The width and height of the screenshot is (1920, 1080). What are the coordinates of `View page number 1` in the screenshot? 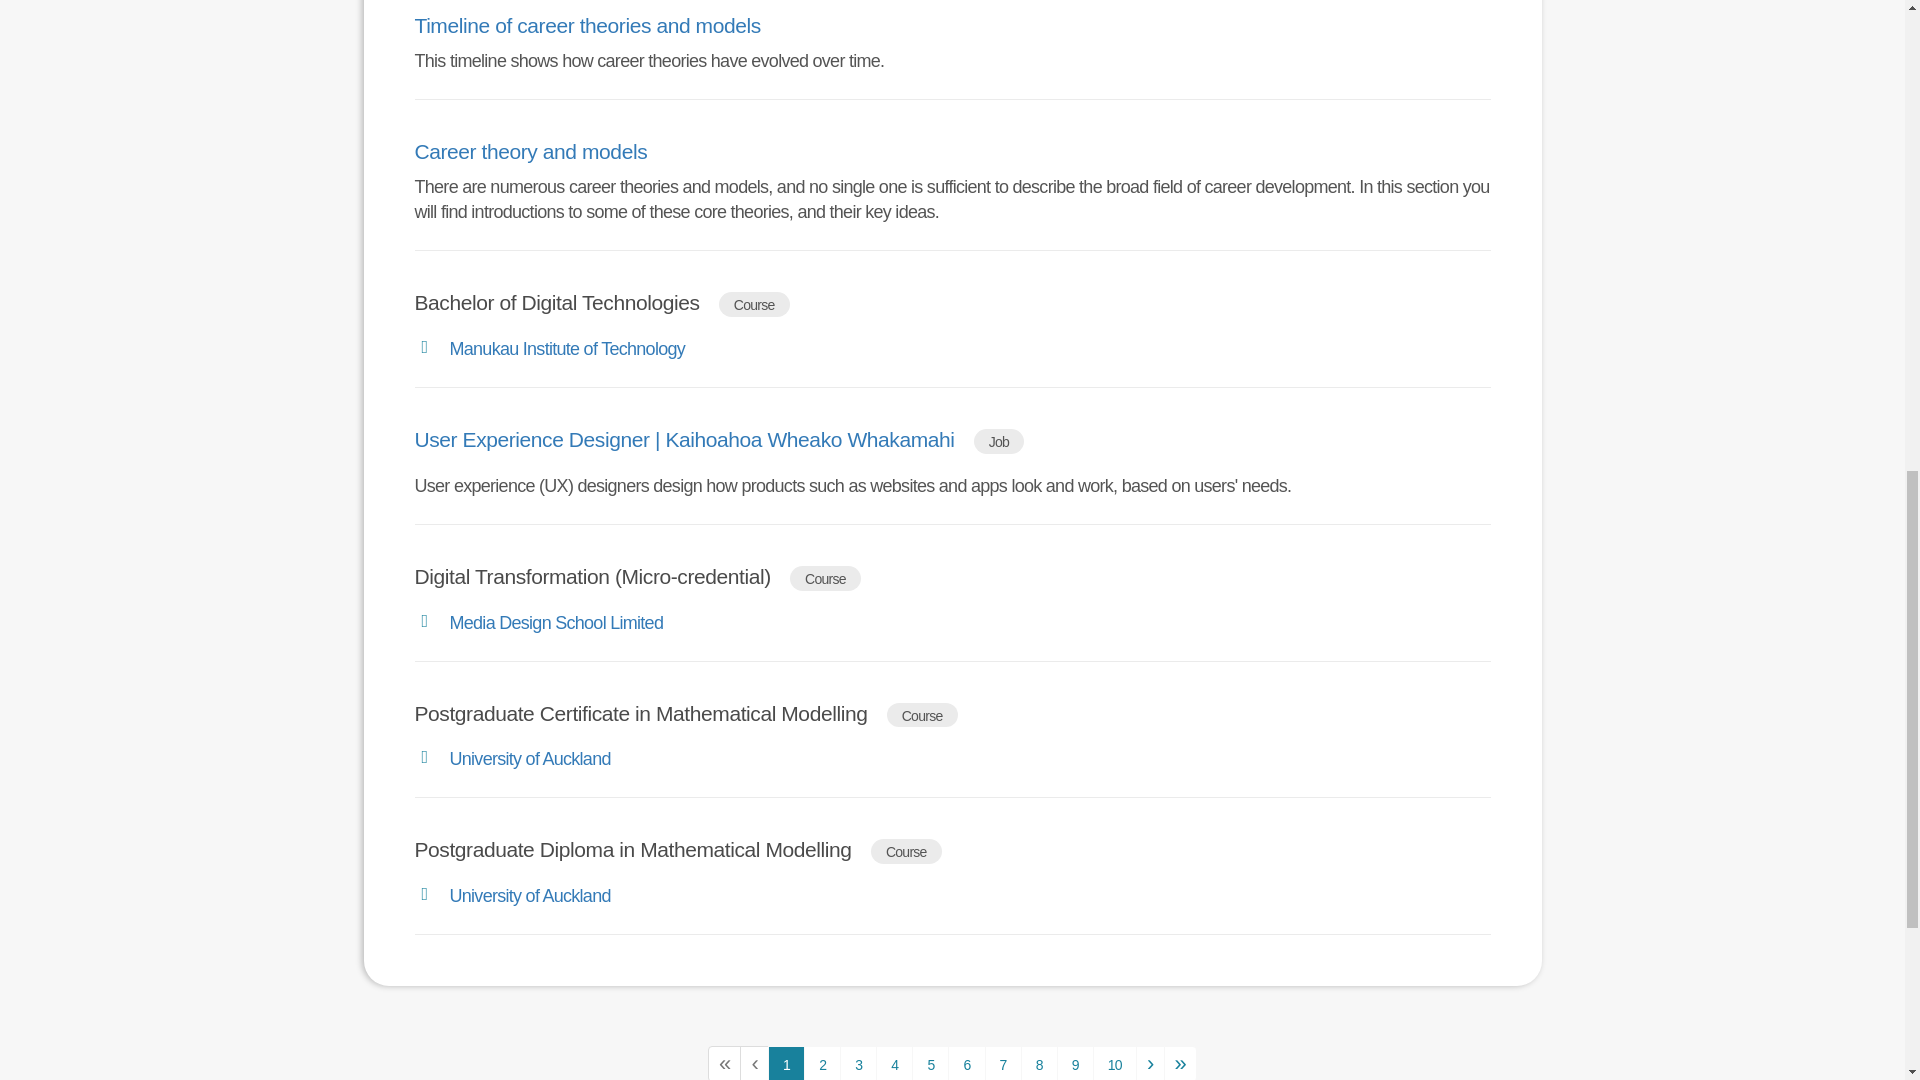 It's located at (786, 1063).